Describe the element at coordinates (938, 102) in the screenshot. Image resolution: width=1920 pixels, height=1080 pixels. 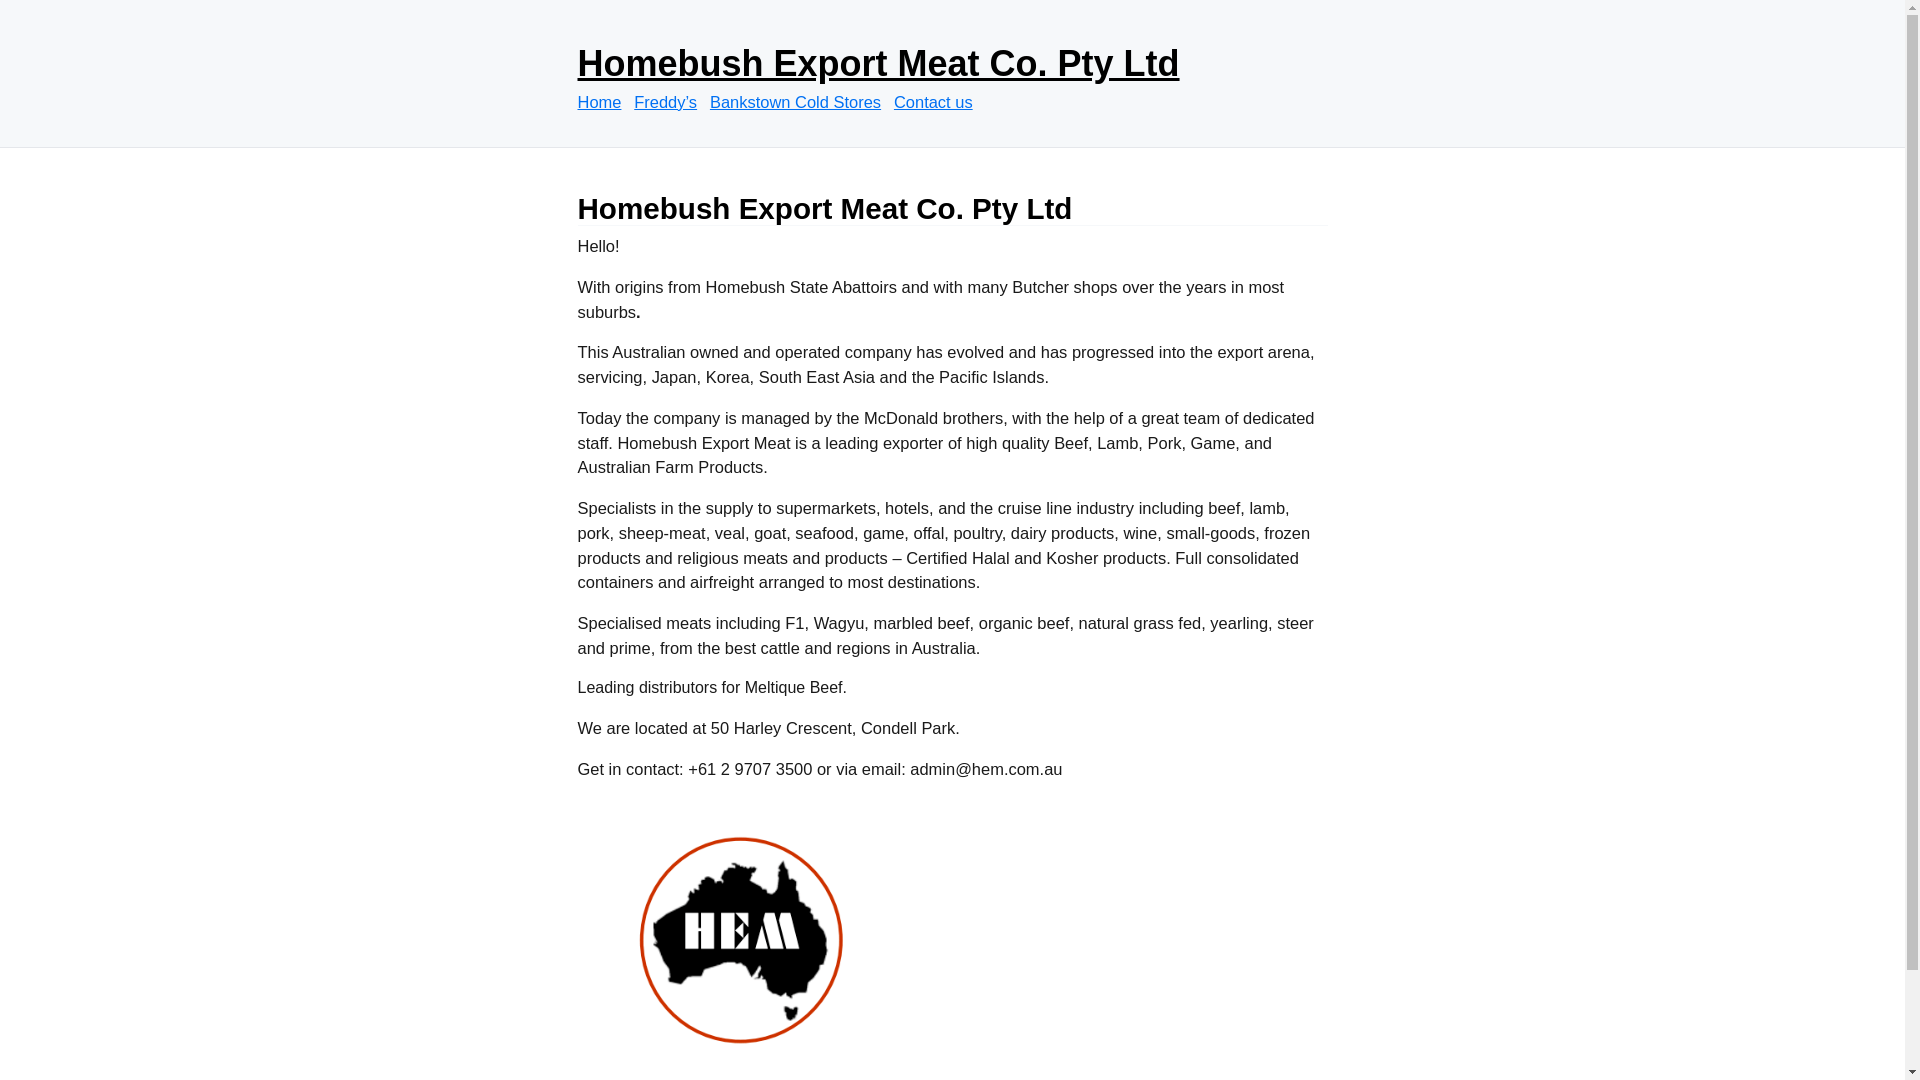
I see `Contact us` at that location.